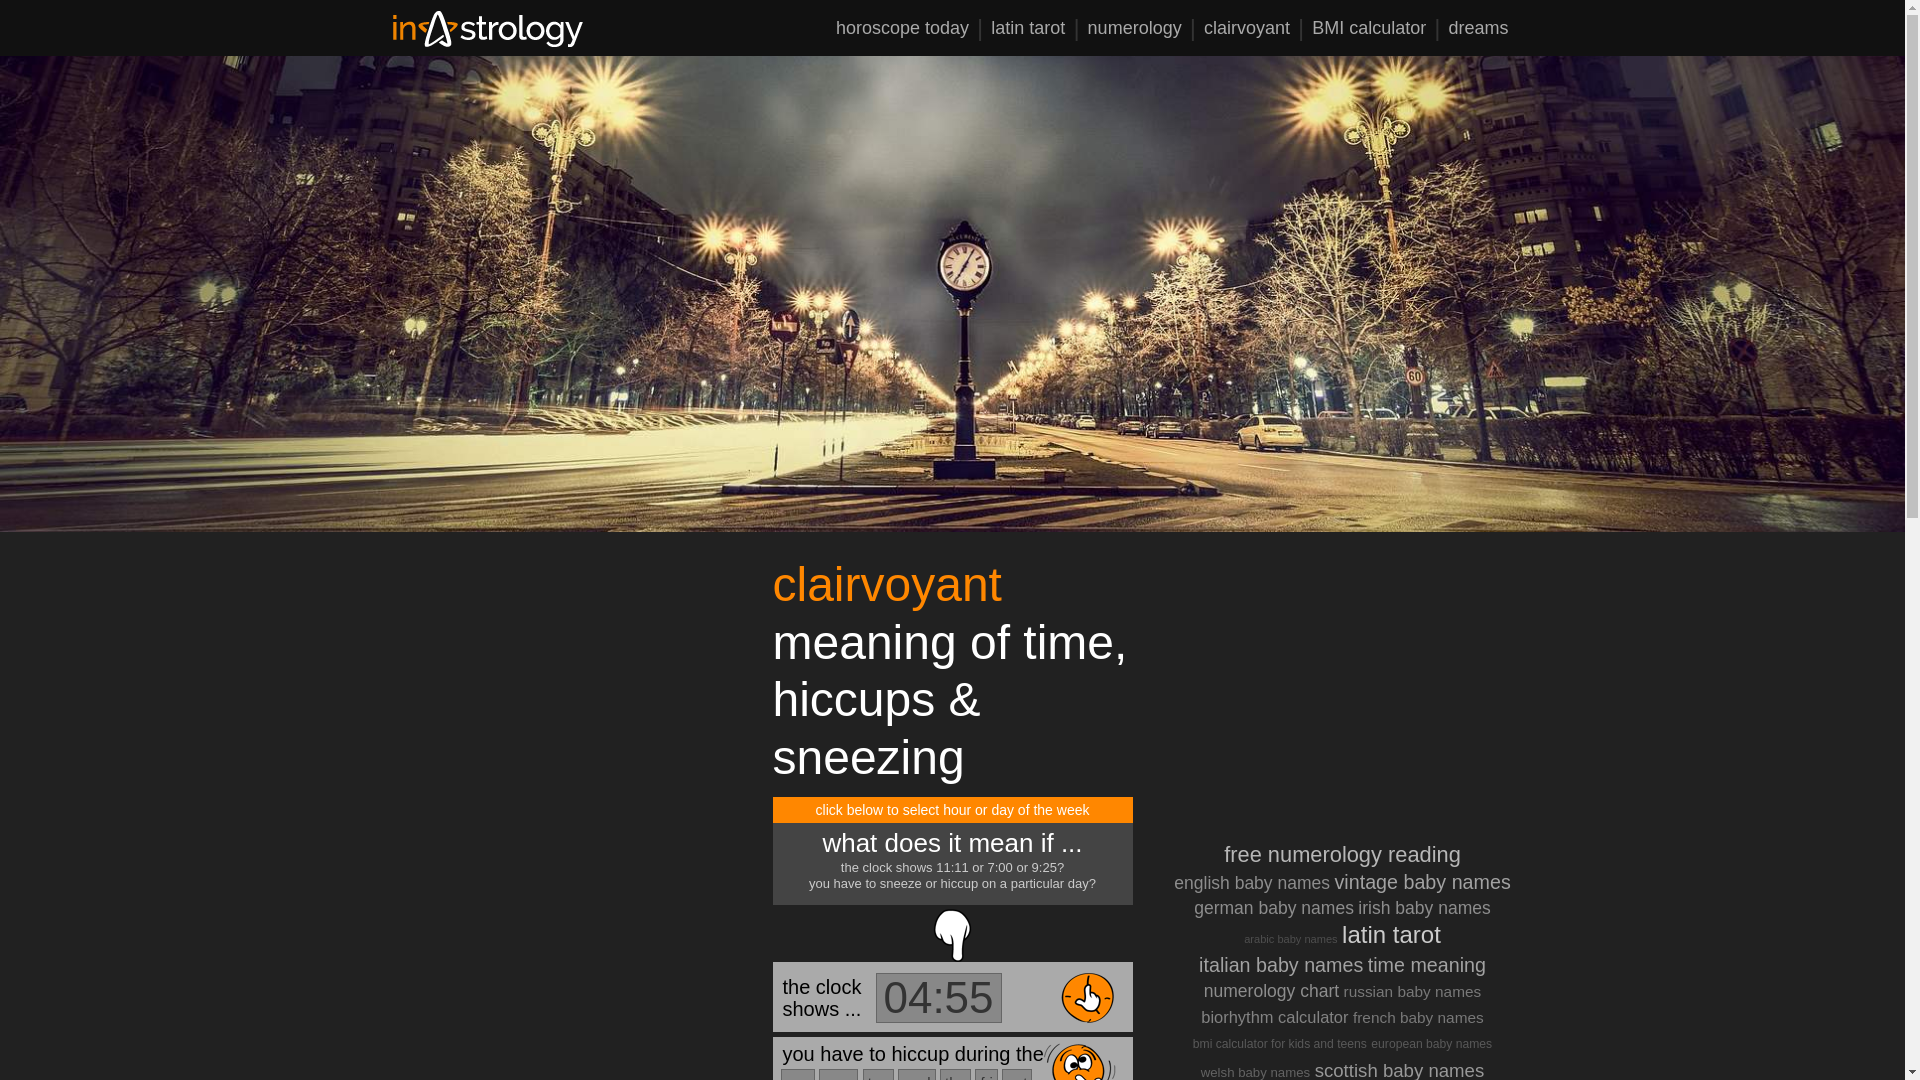 The height and width of the screenshot is (1080, 1920). I want to click on sun, so click(796, 1074).